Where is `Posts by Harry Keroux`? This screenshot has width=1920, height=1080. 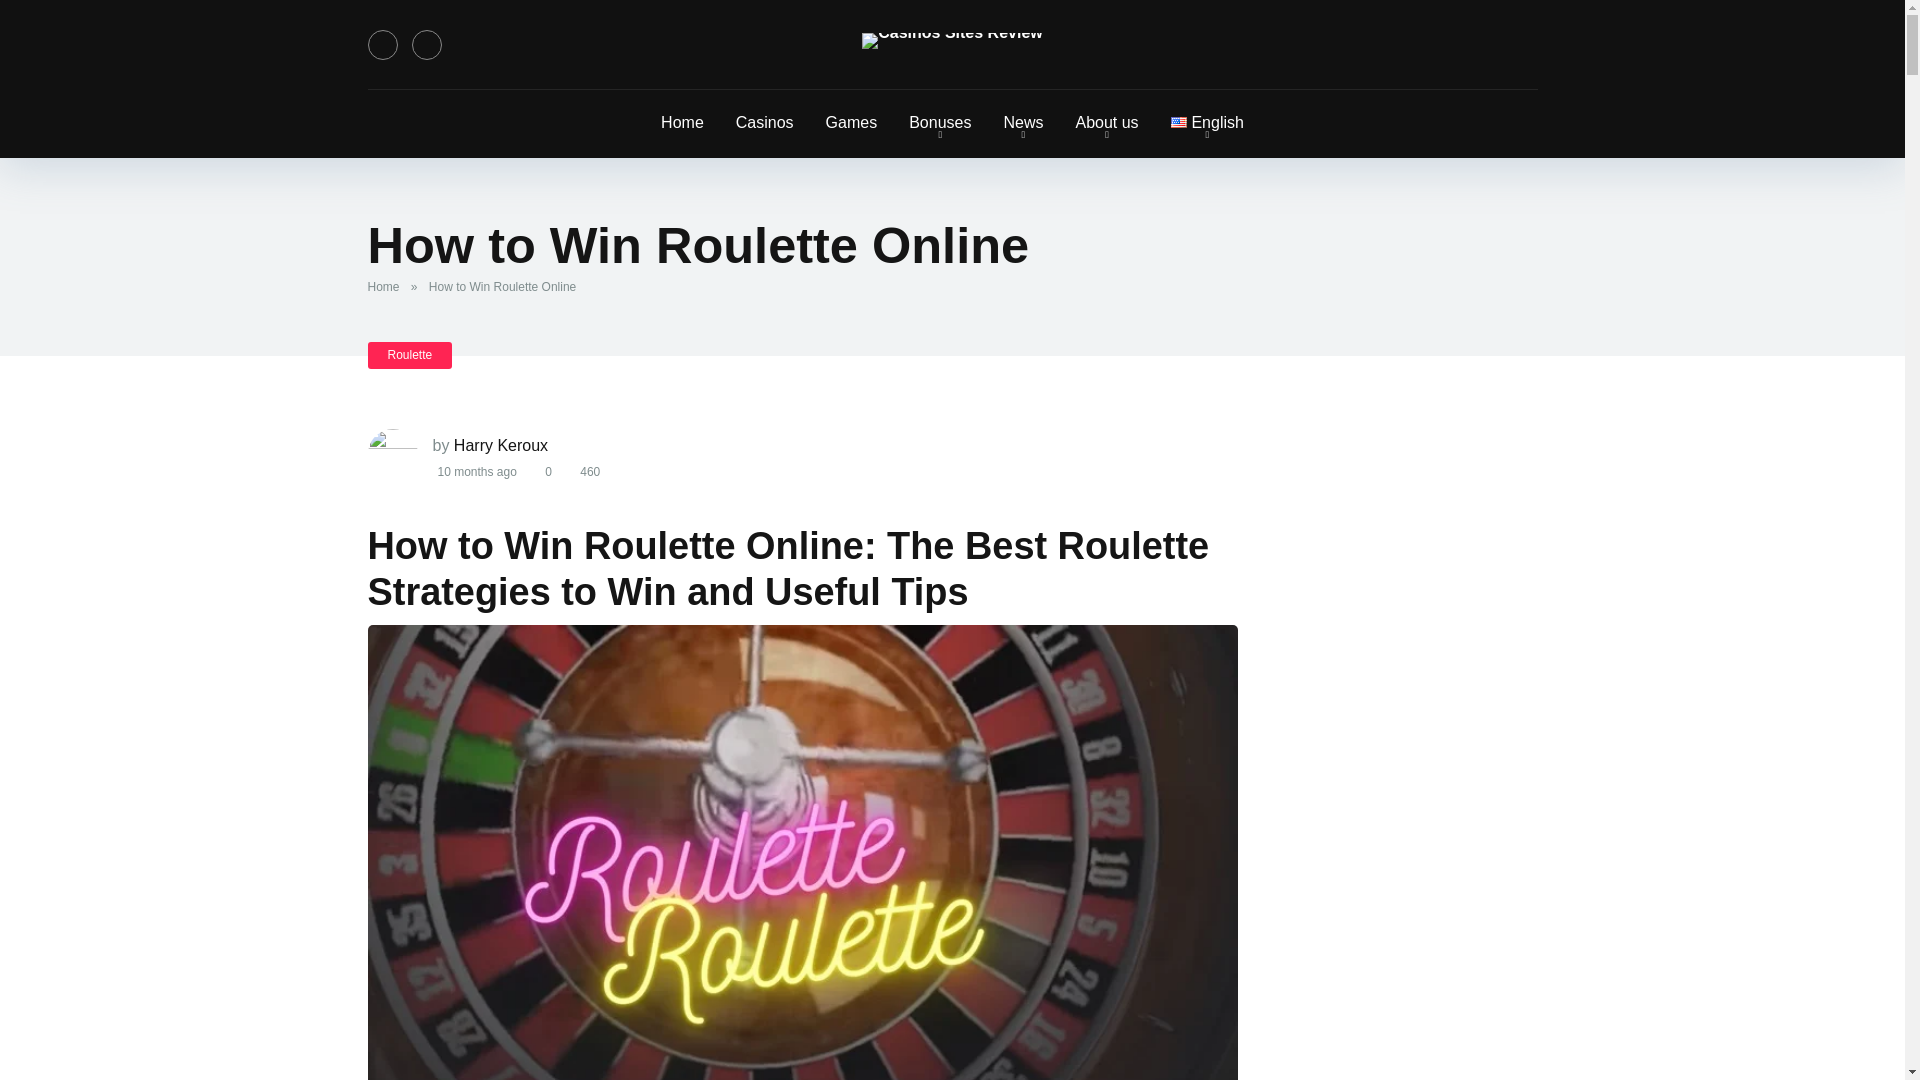
Posts by Harry Keroux is located at coordinates (500, 445).